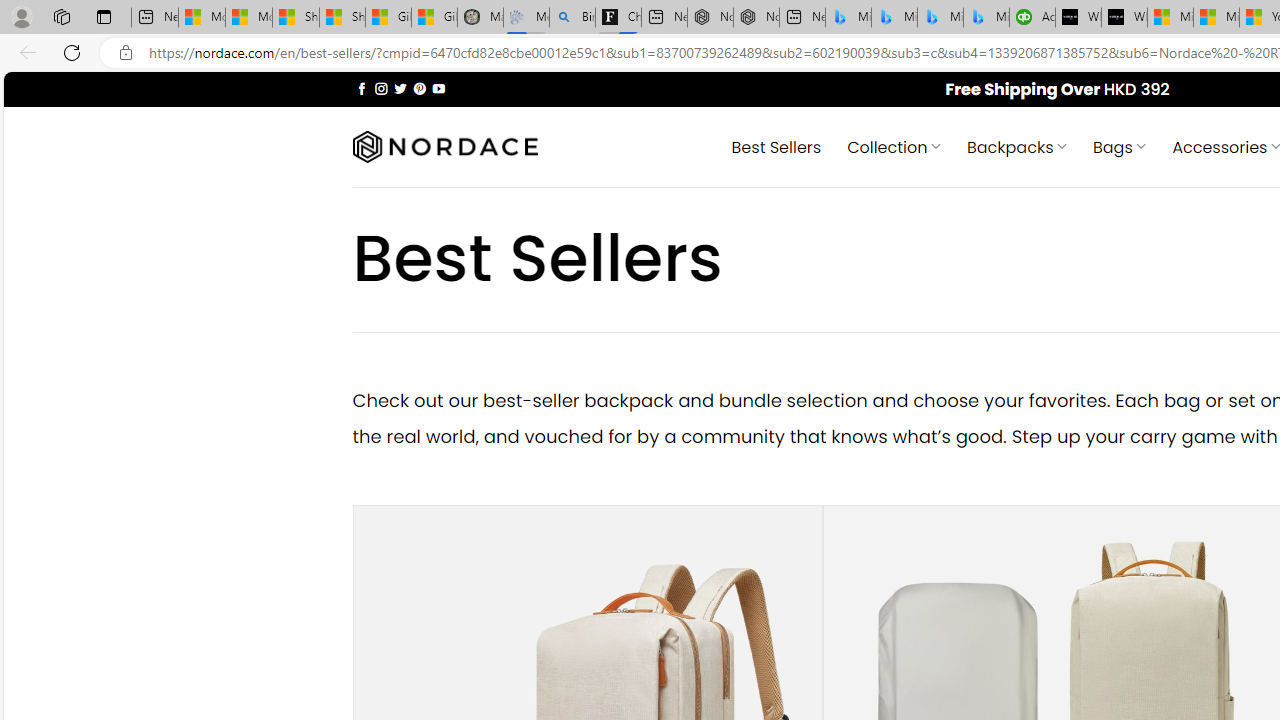 The image size is (1280, 720). Describe the element at coordinates (362, 88) in the screenshot. I see `Follow on Facebook` at that location.